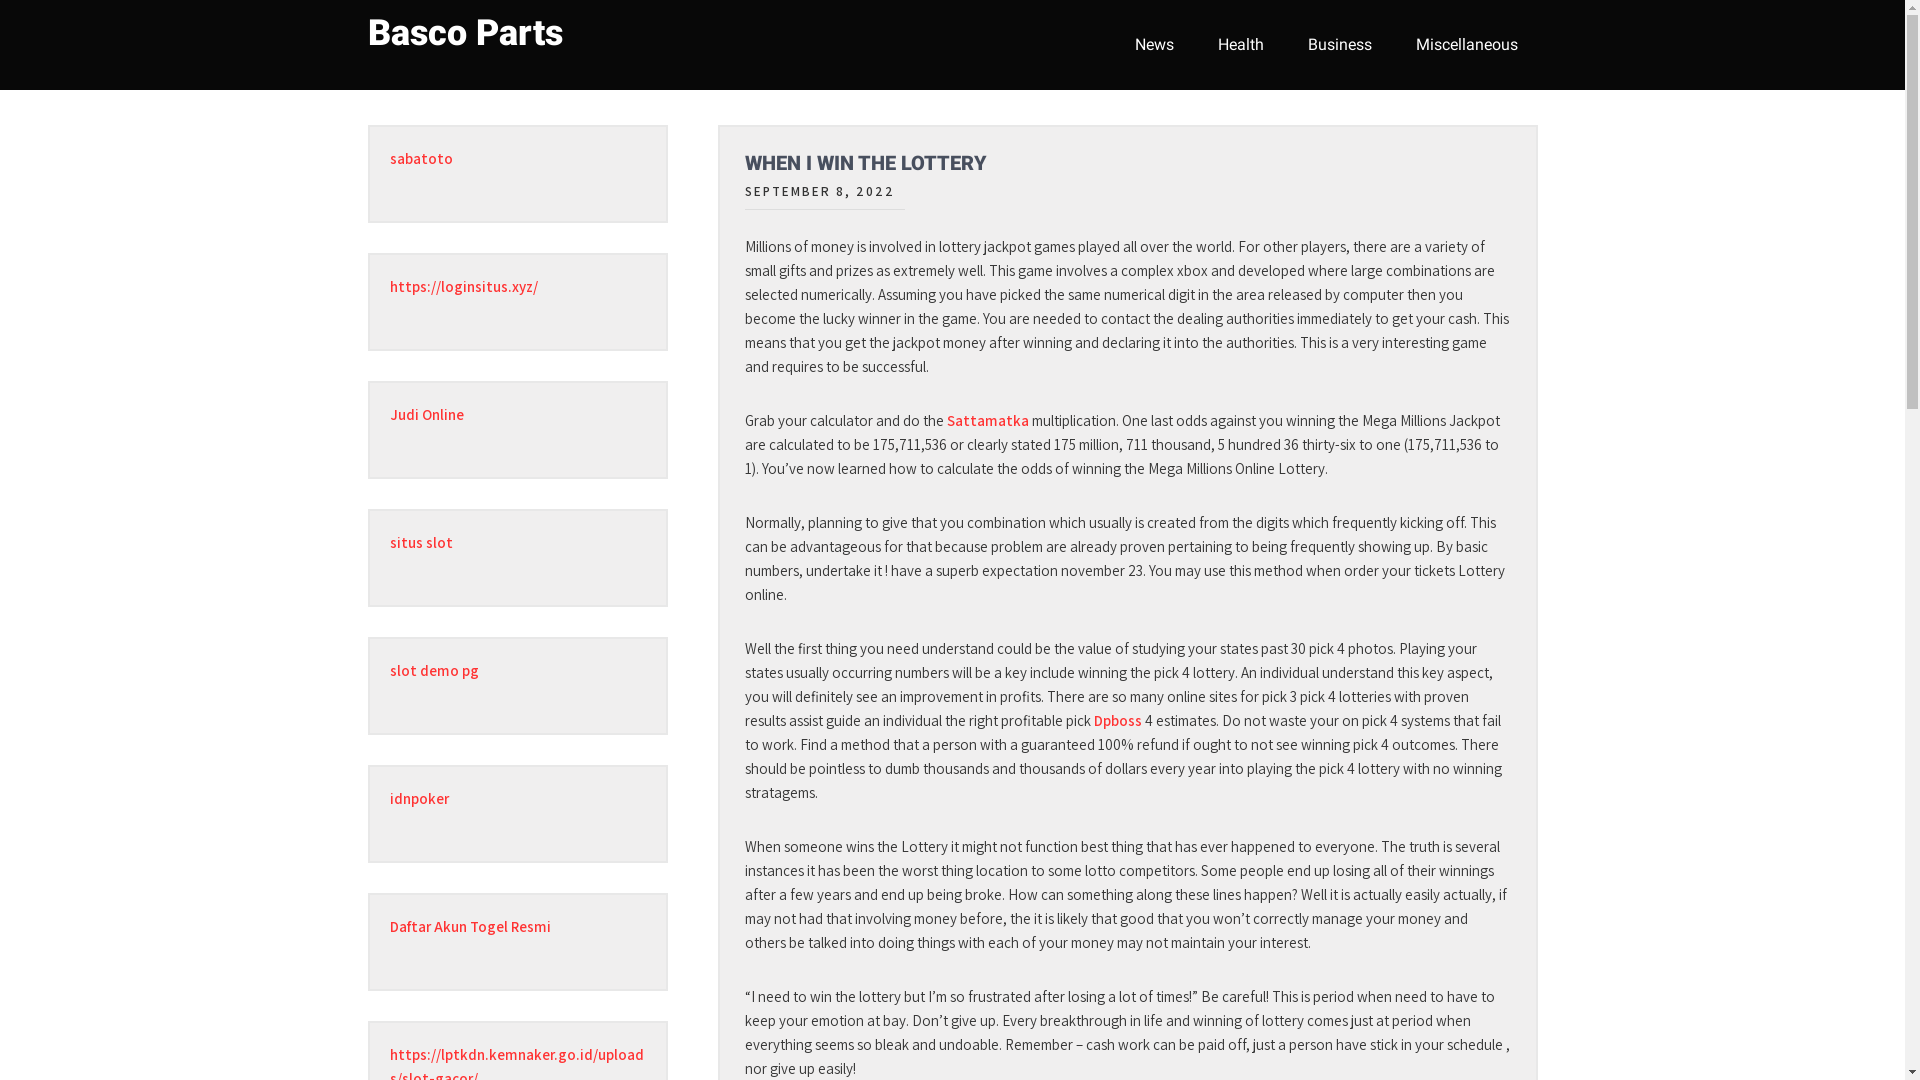 This screenshot has height=1080, width=1920. What do you see at coordinates (987, 420) in the screenshot?
I see `Sattamatka` at bounding box center [987, 420].